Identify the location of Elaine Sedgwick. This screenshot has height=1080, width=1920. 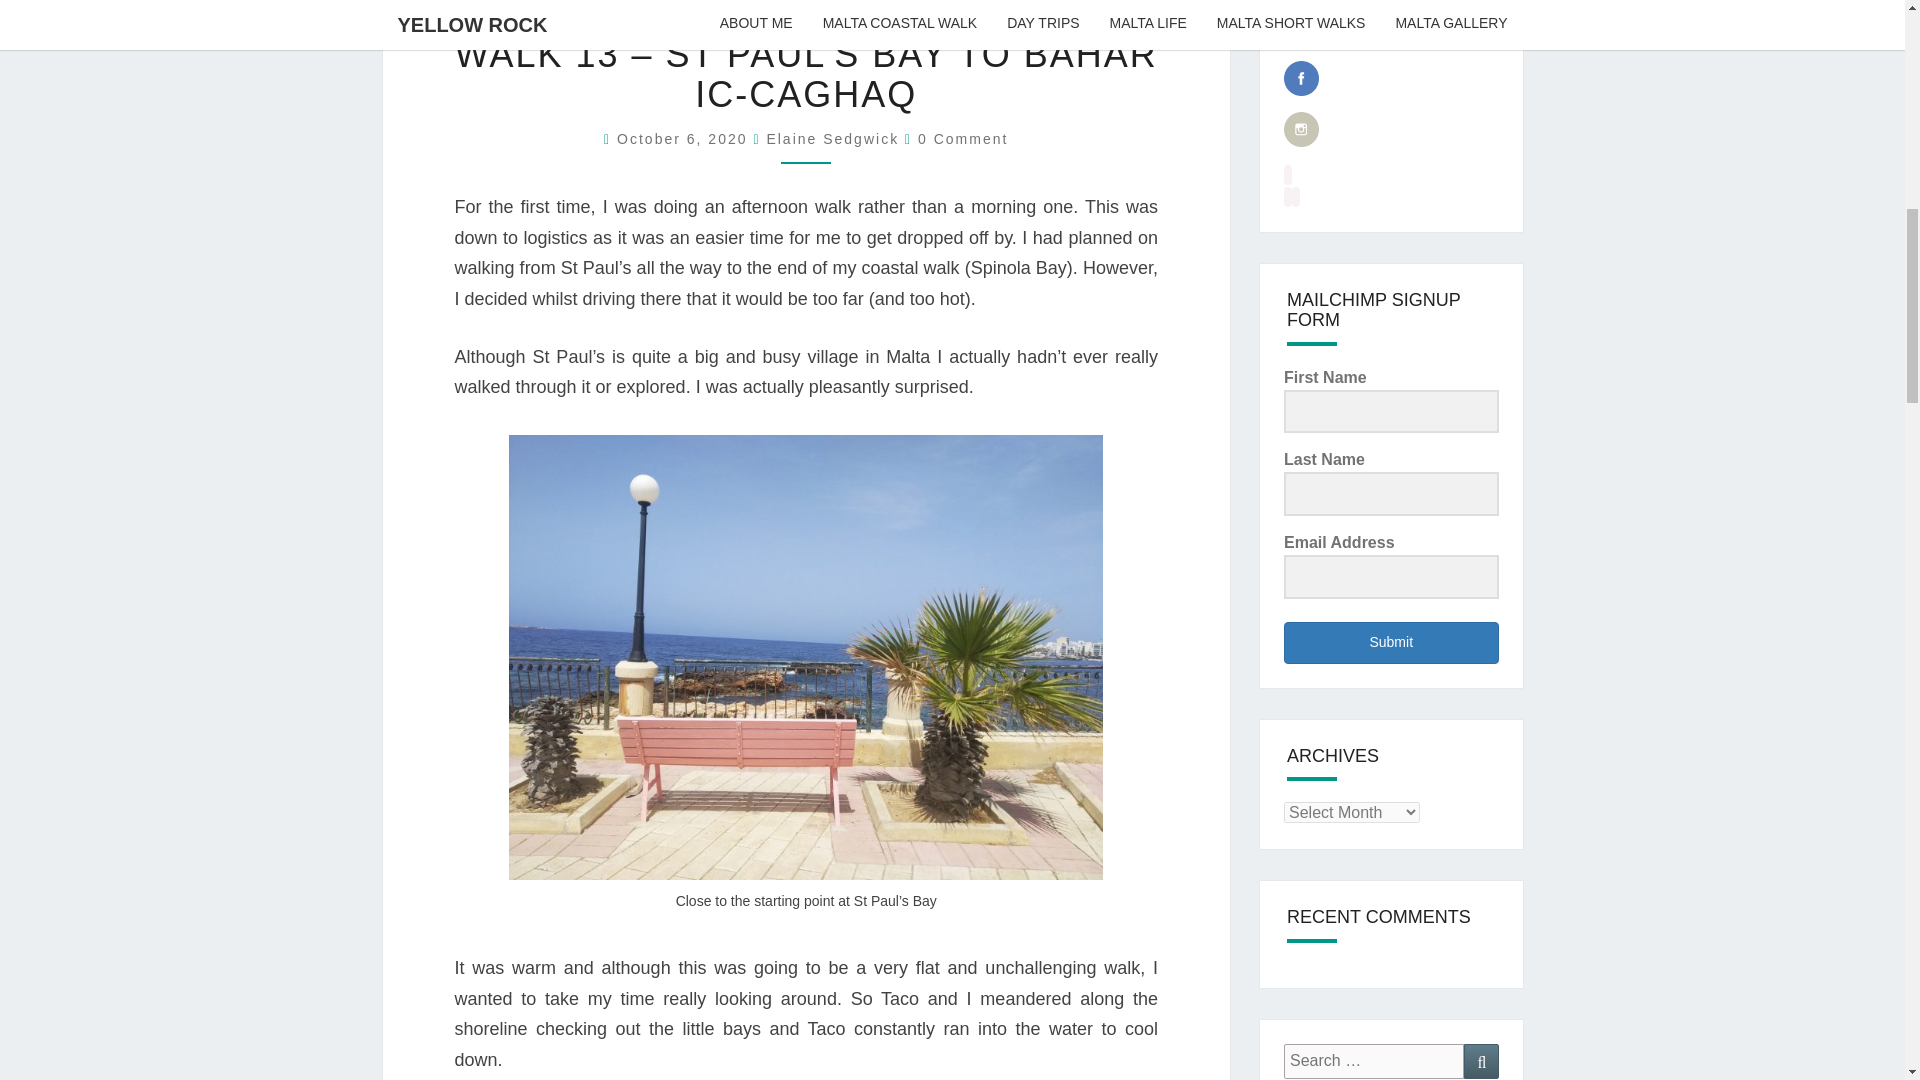
(832, 138).